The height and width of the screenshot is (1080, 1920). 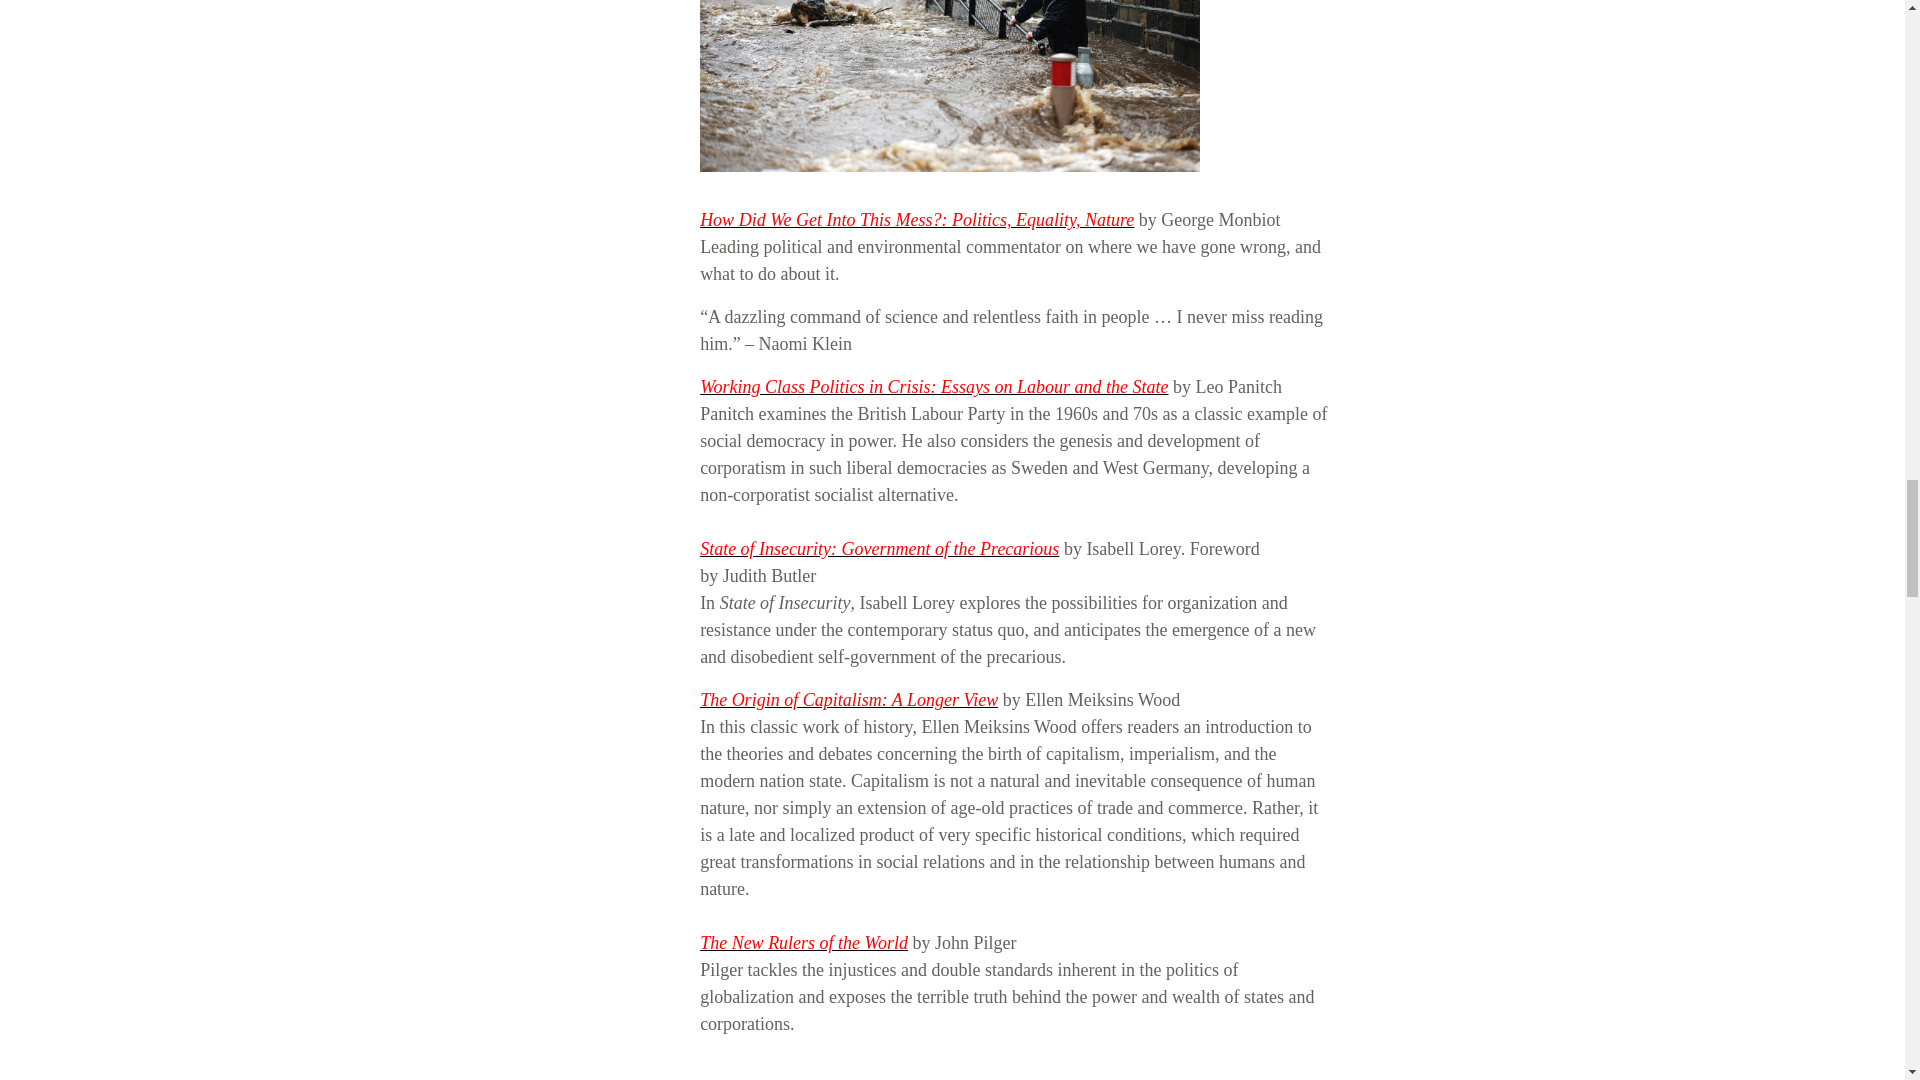 I want to click on State of Insecurity: Government of the Precarious, so click(x=880, y=548).